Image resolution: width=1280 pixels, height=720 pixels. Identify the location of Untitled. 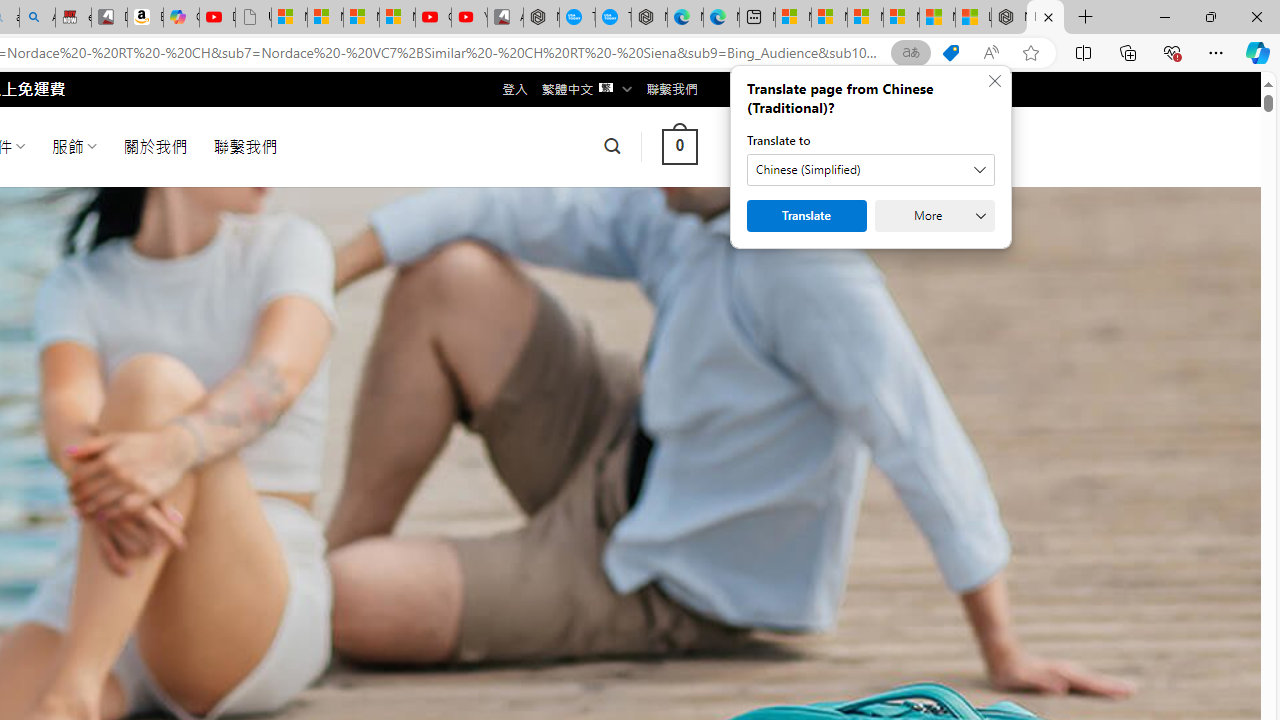
(253, 18).